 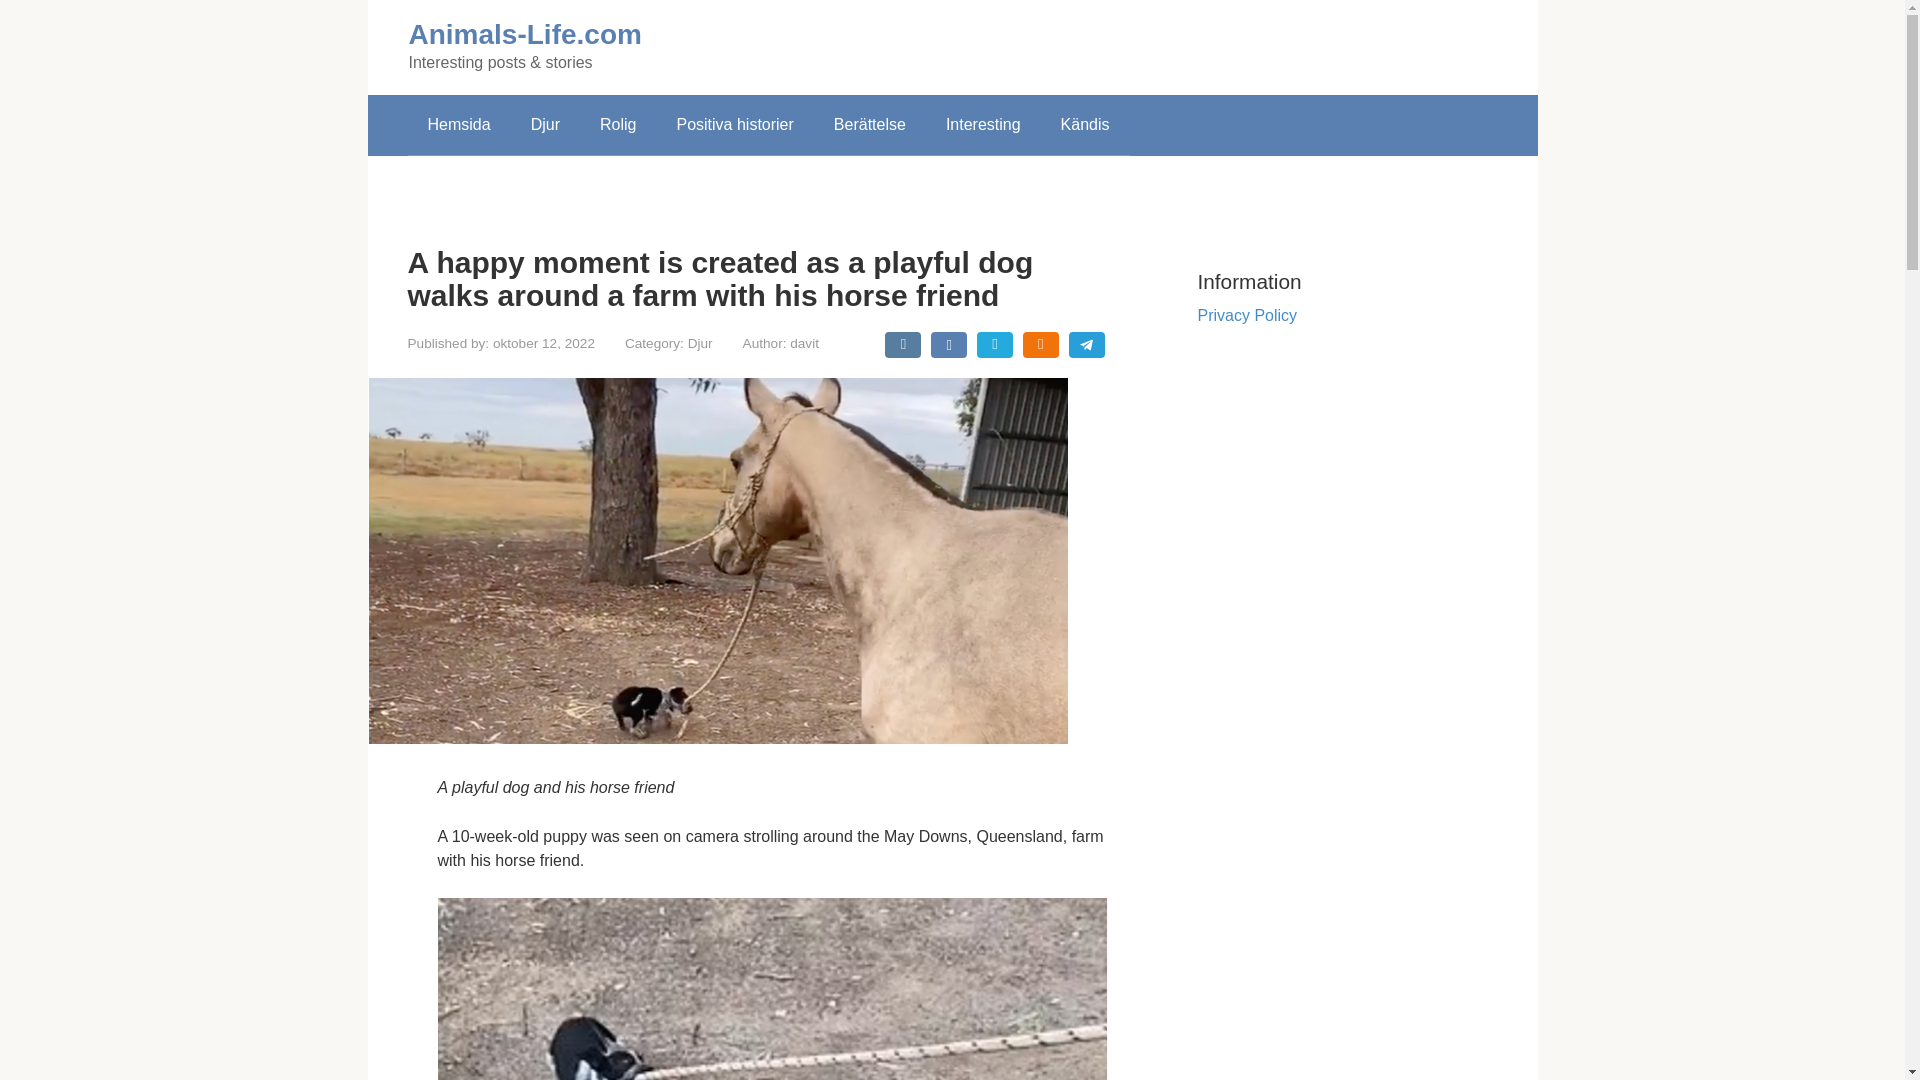 What do you see at coordinates (734, 125) in the screenshot?
I see `Positiva historier` at bounding box center [734, 125].